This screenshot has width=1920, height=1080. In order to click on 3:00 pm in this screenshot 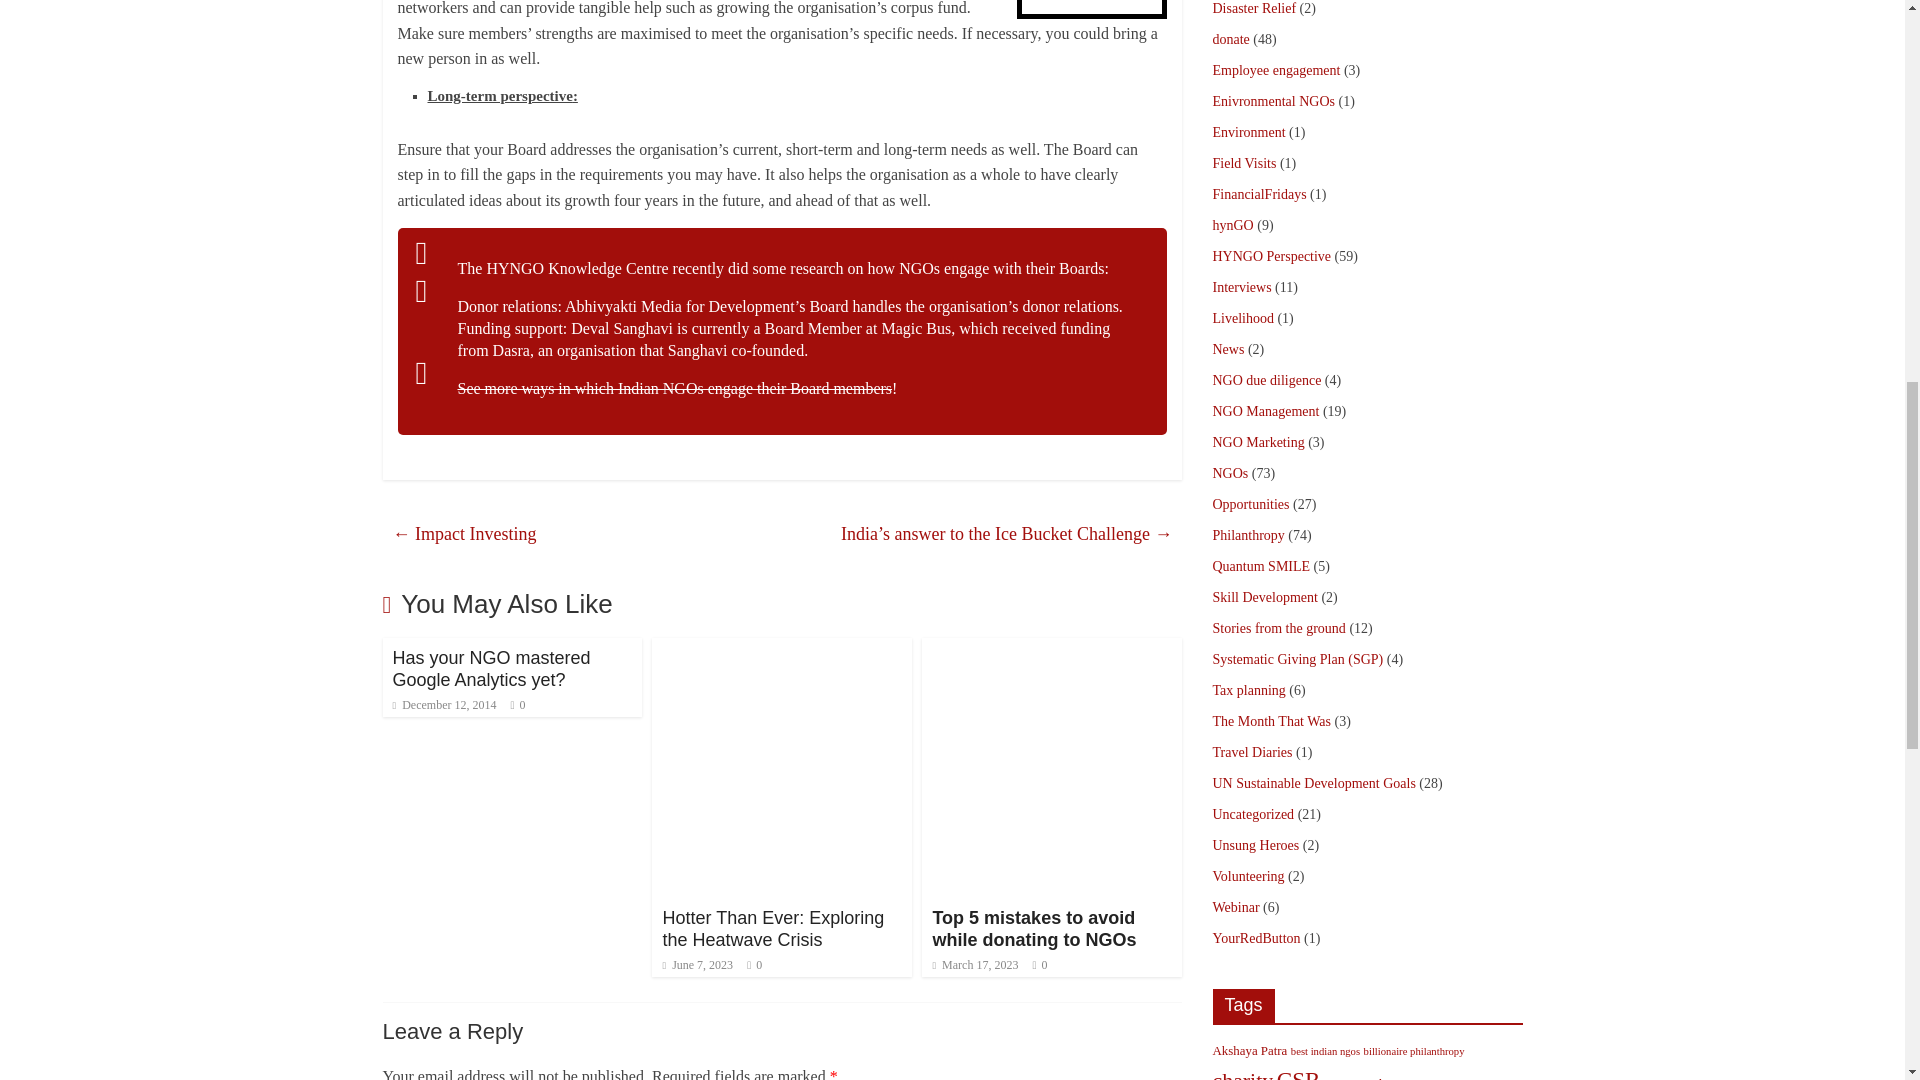, I will do `click(698, 964)`.